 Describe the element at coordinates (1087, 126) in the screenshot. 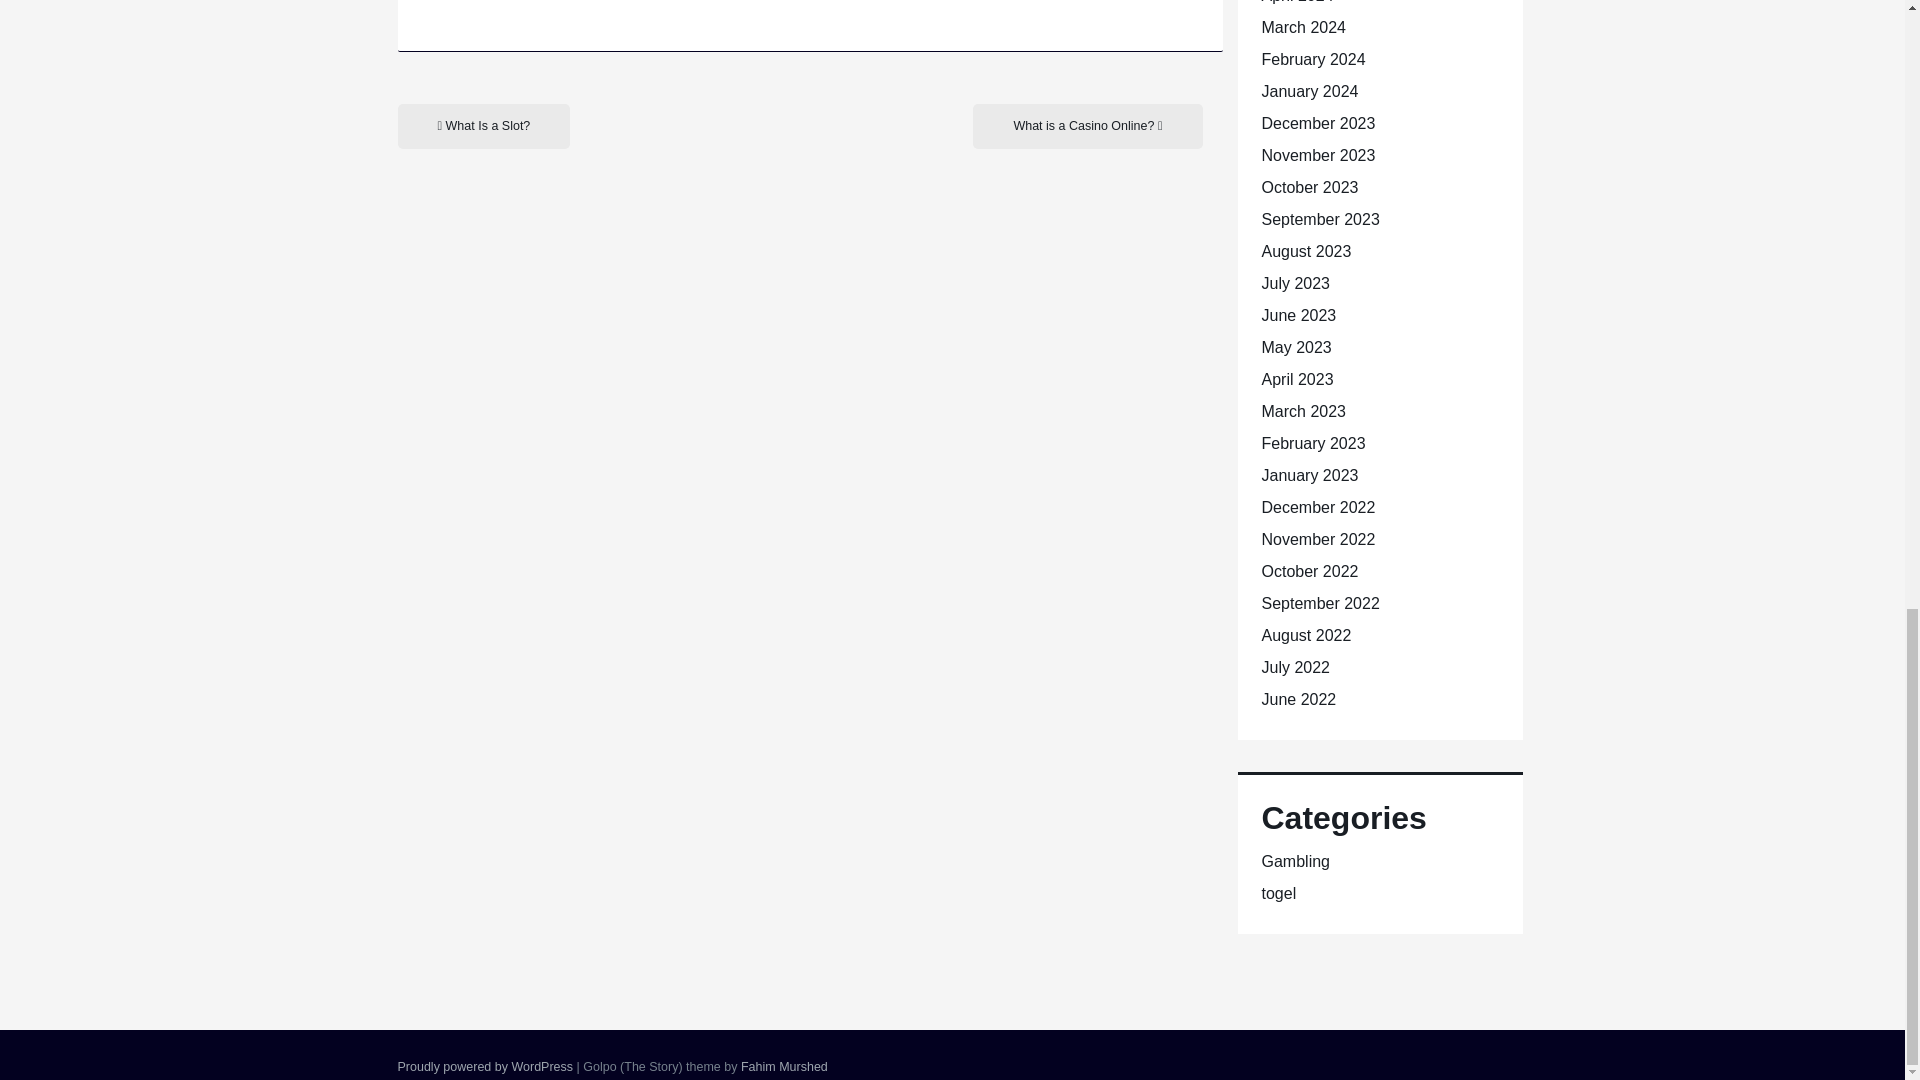

I see `What is a Casino Online?` at that location.